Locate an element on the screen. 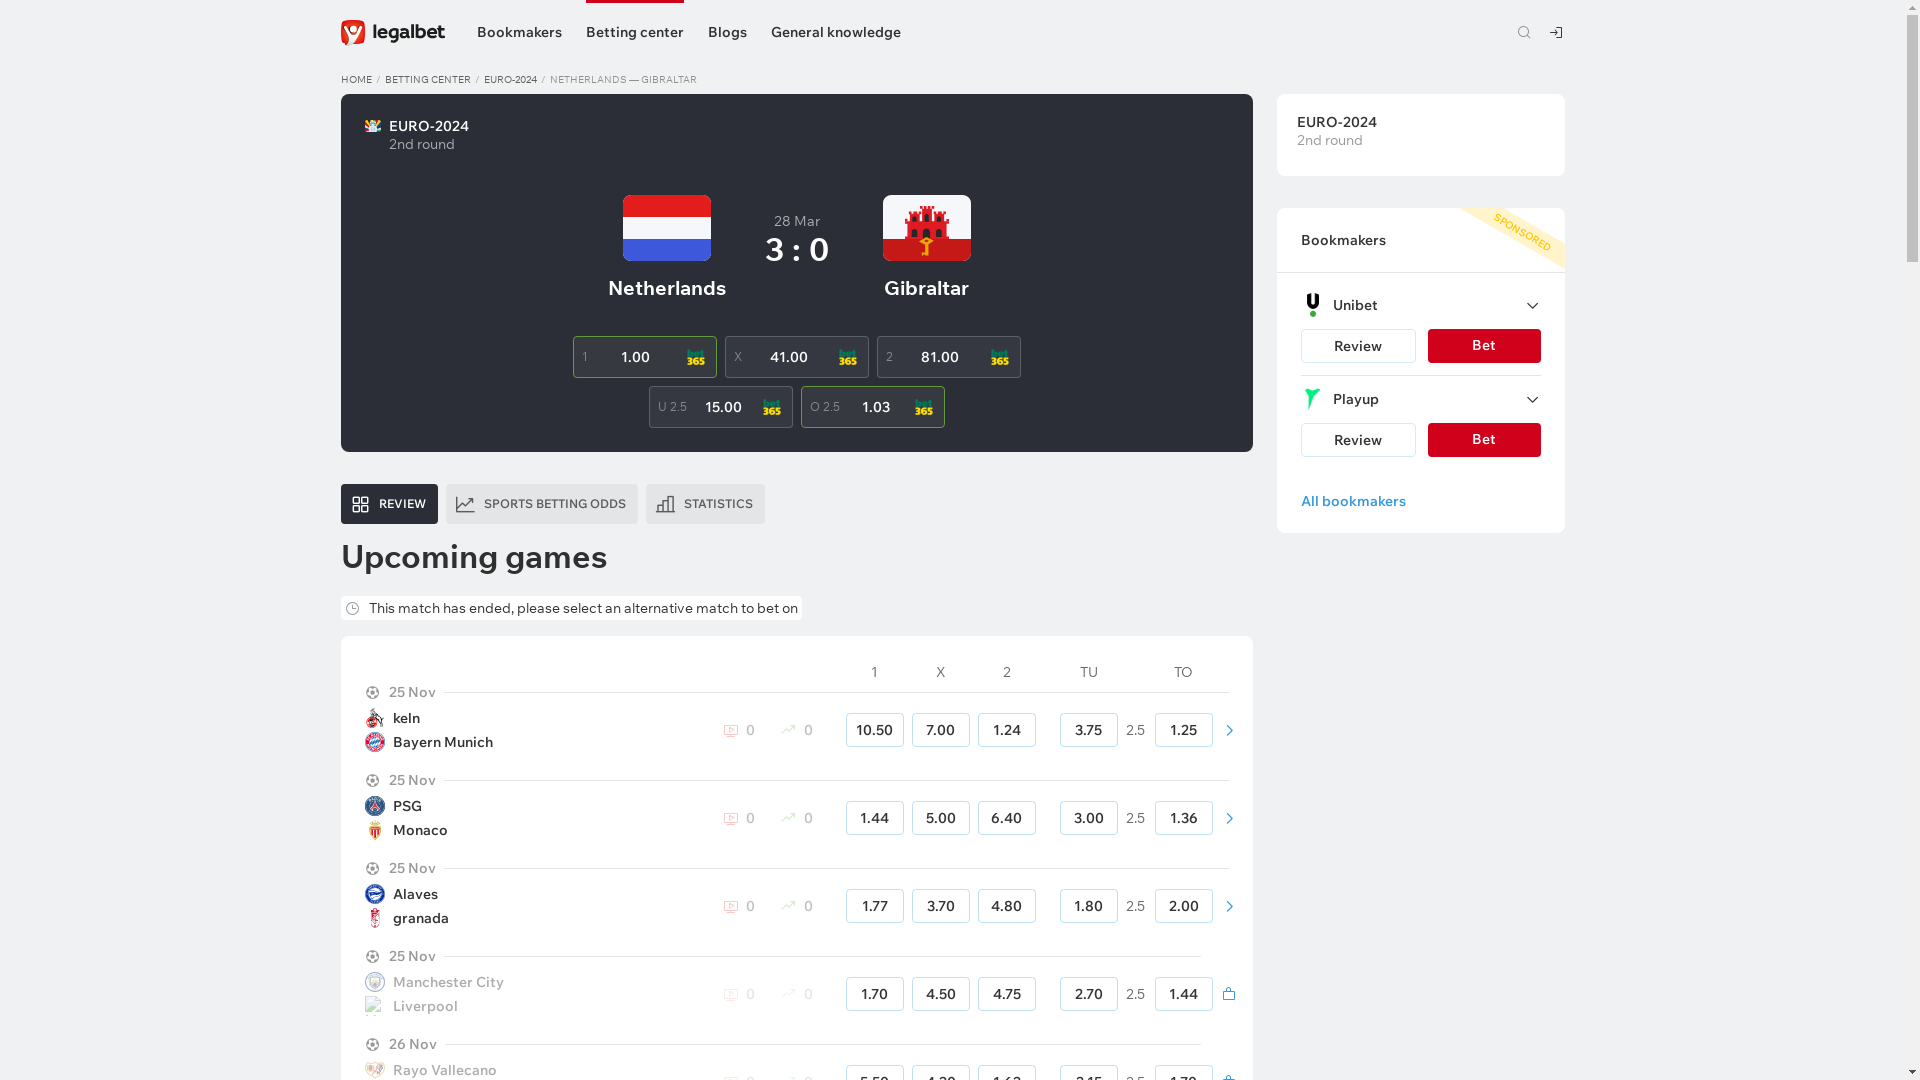 The width and height of the screenshot is (1920, 1080). Playup is located at coordinates (1420, 399).